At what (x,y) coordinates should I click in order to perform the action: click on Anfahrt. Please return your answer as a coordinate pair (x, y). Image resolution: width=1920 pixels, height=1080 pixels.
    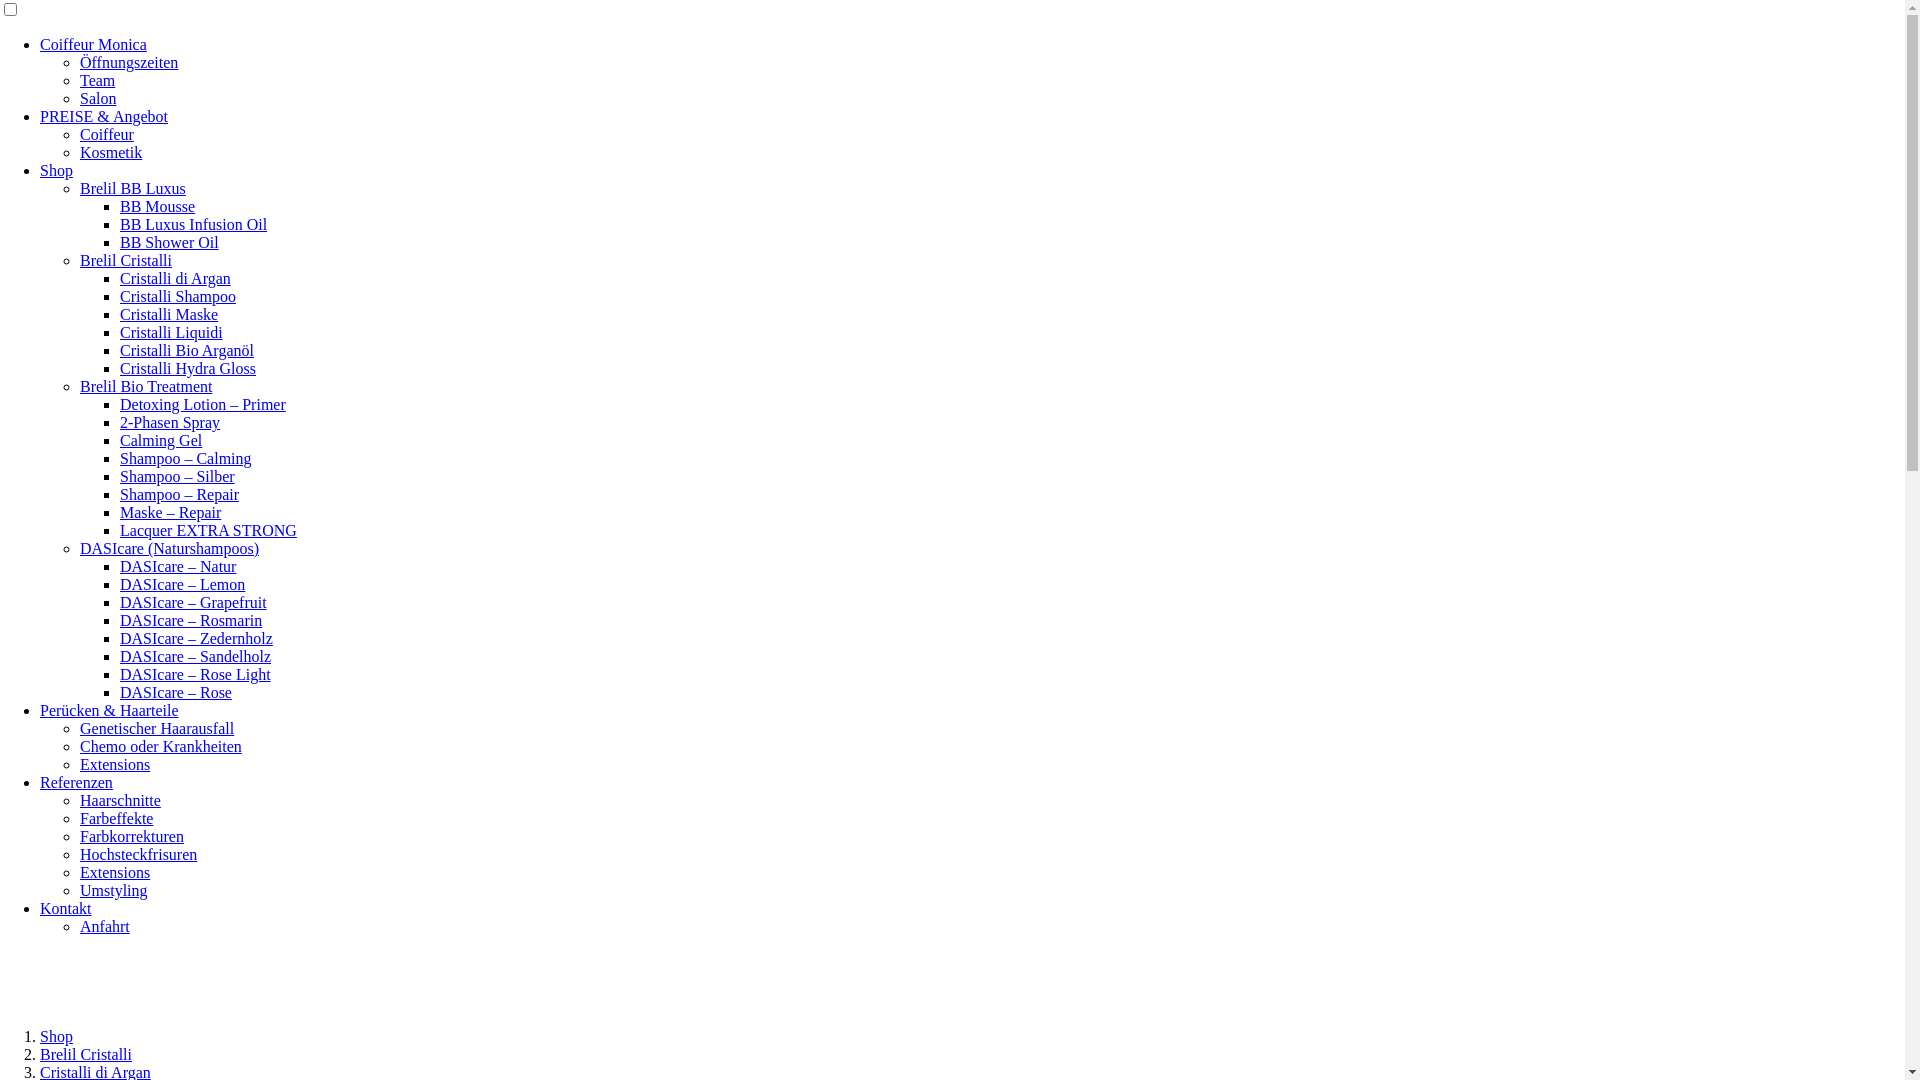
    Looking at the image, I should click on (105, 926).